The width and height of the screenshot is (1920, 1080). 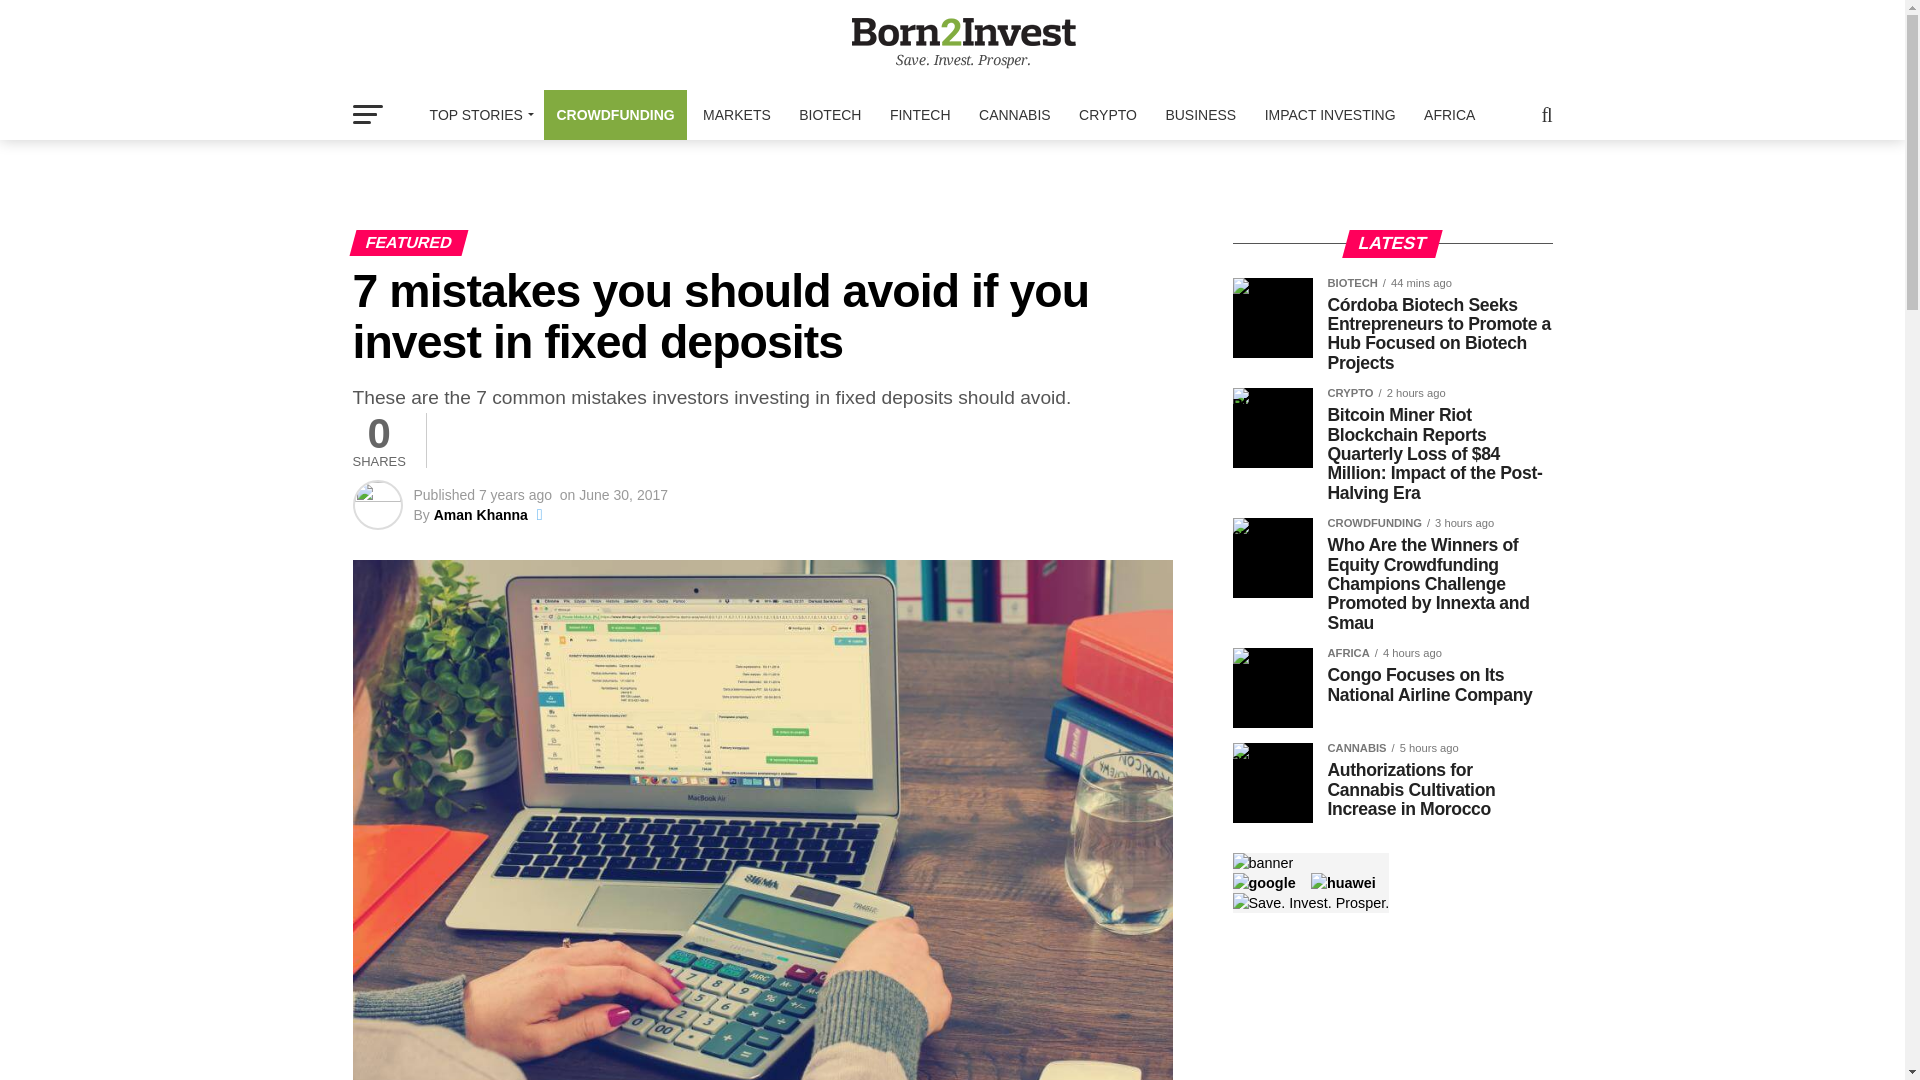 What do you see at coordinates (1330, 114) in the screenshot?
I see `IMPACT INVESTING` at bounding box center [1330, 114].